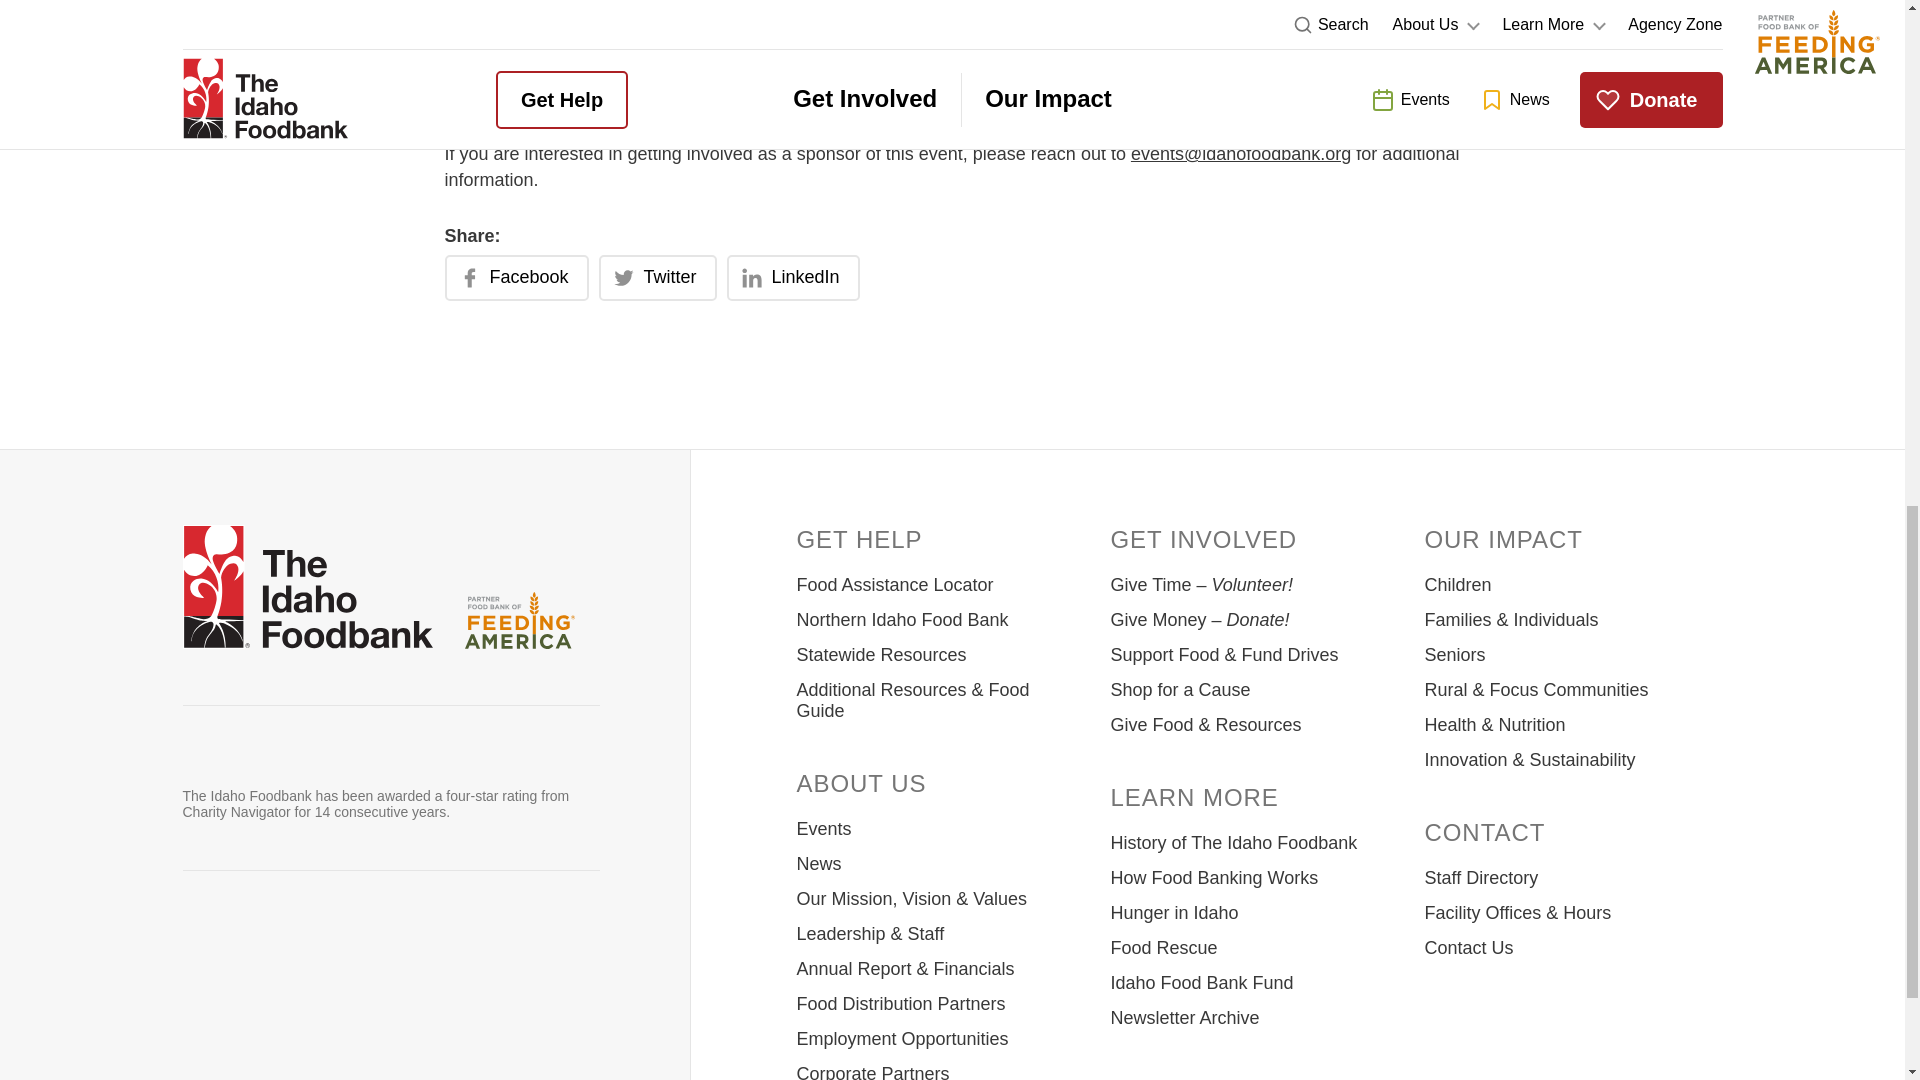 This screenshot has height=1080, width=1920. What do you see at coordinates (515, 278) in the screenshot?
I see `Share: Facebook` at bounding box center [515, 278].